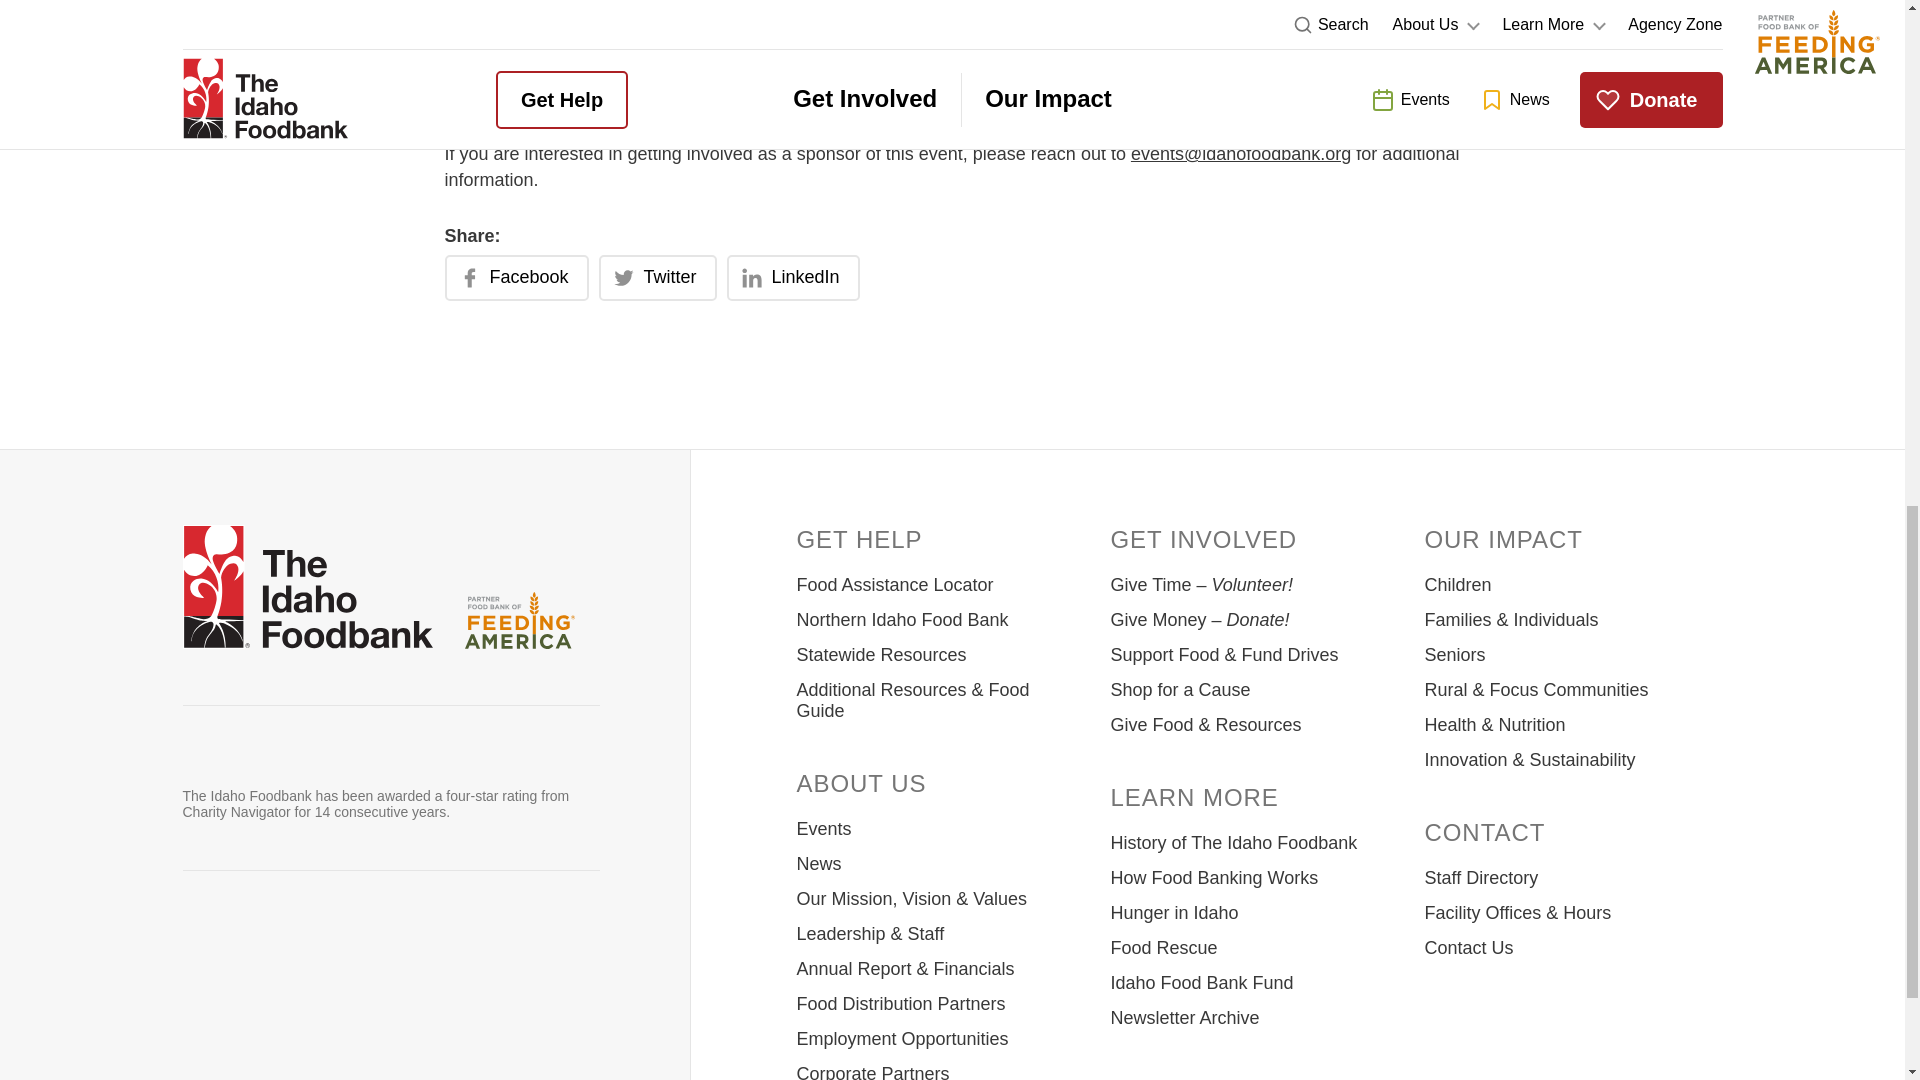 This screenshot has height=1080, width=1920. What do you see at coordinates (515, 278) in the screenshot?
I see `Share: Facebook` at bounding box center [515, 278].